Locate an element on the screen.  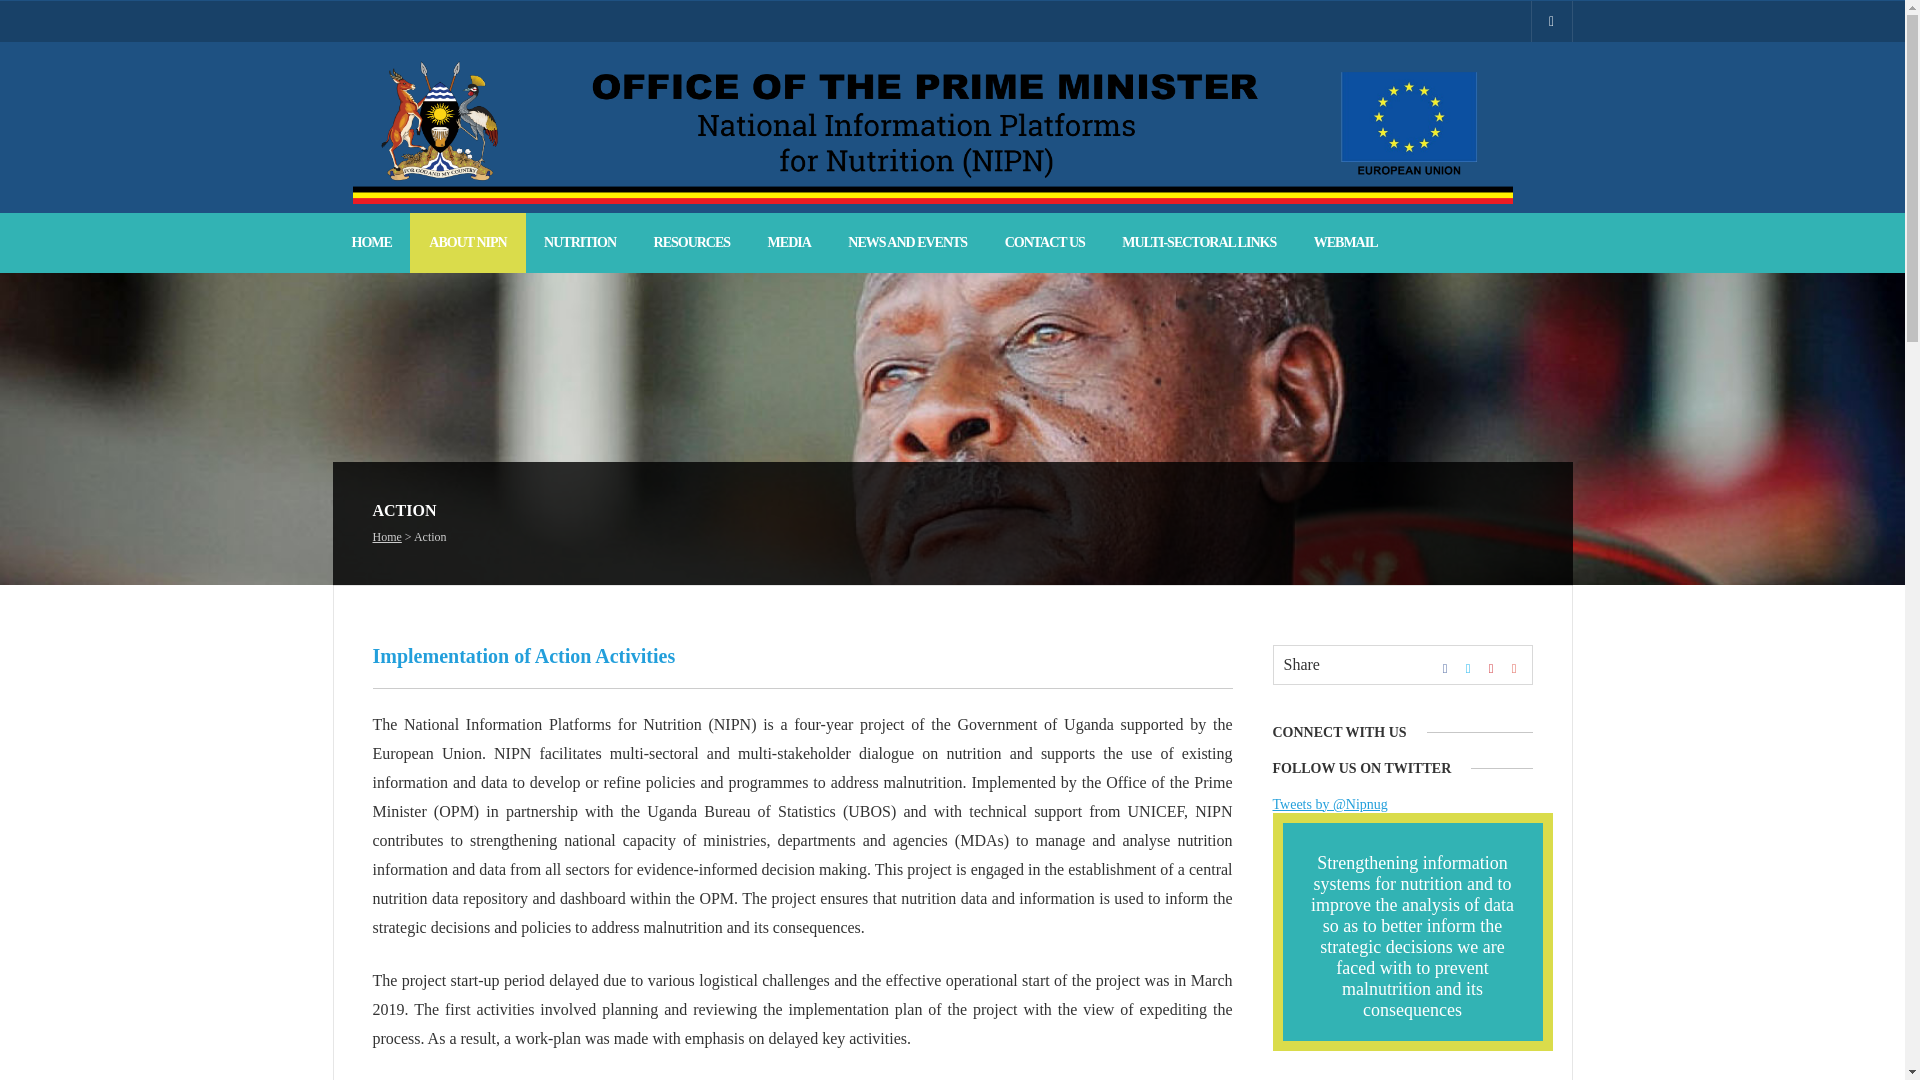
CONTACT US is located at coordinates (1045, 242).